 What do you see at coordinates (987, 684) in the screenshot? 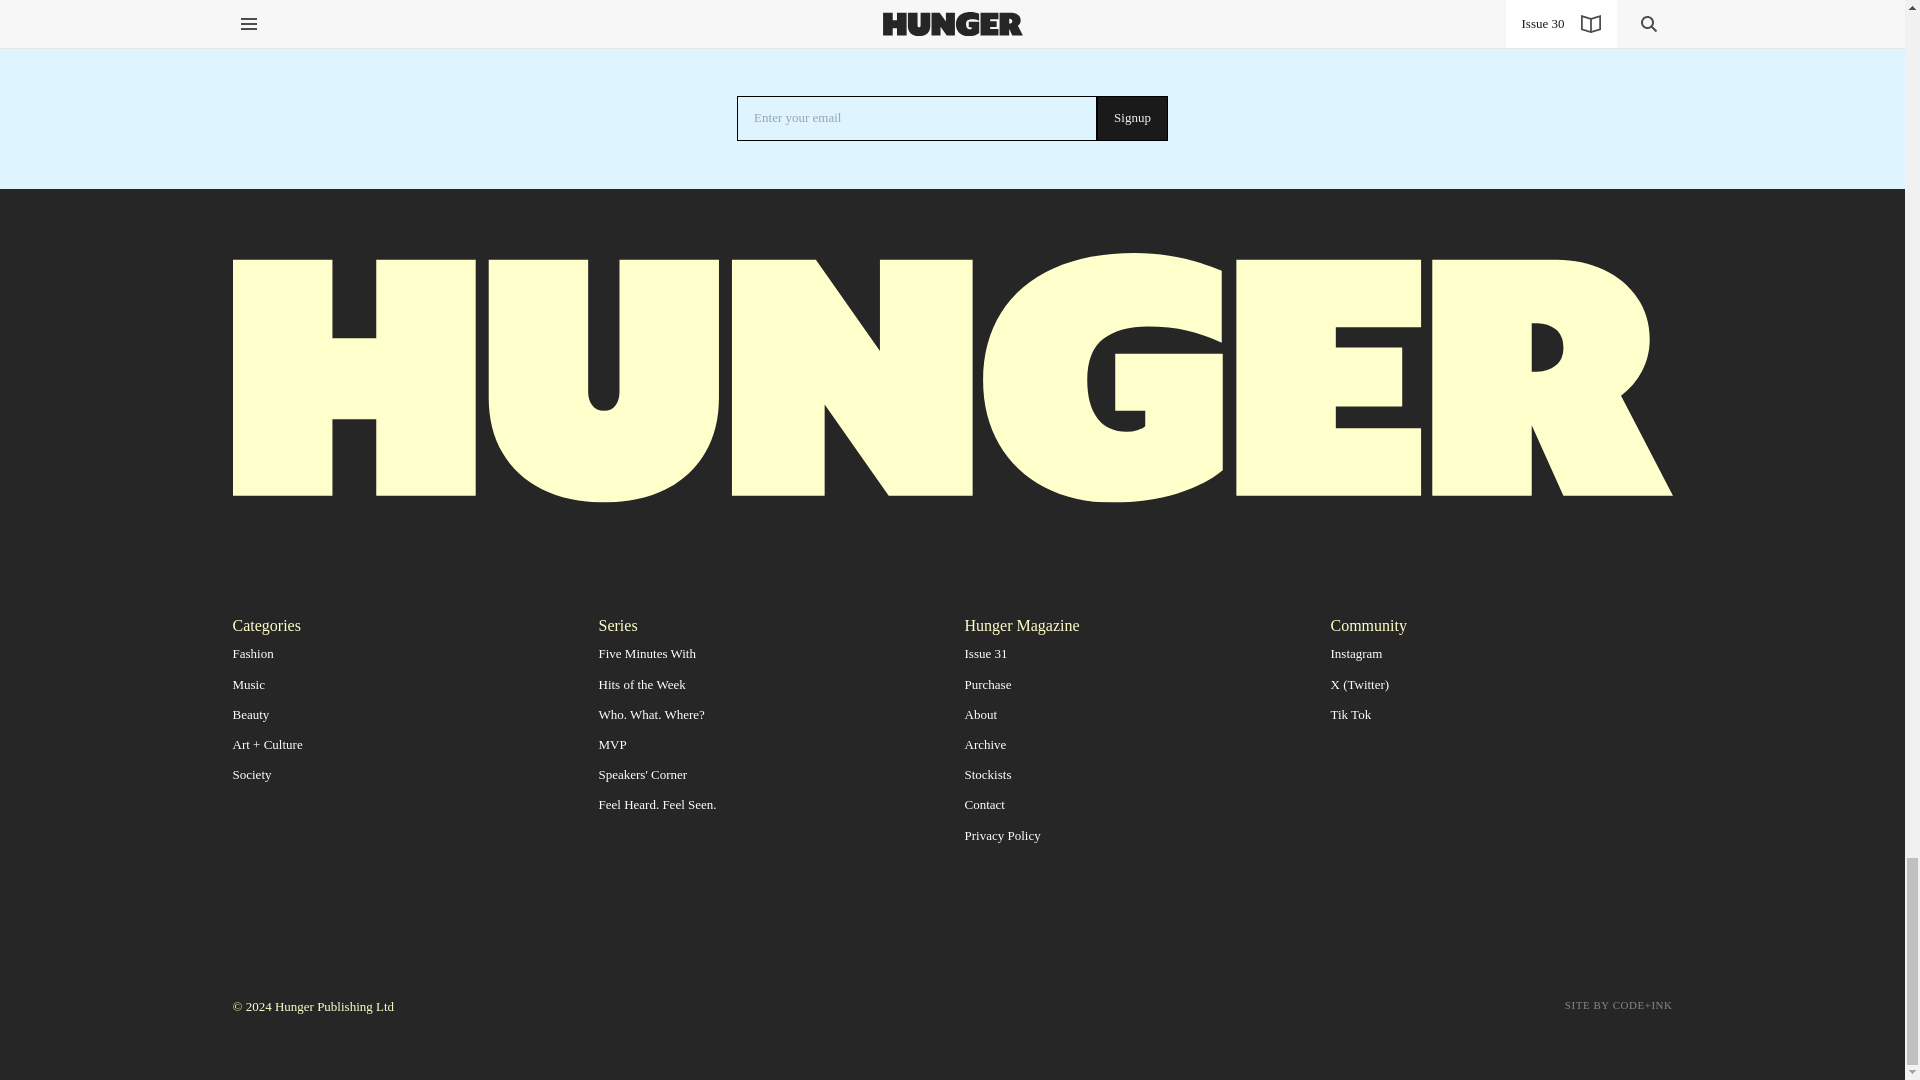
I see `Purchase` at bounding box center [987, 684].